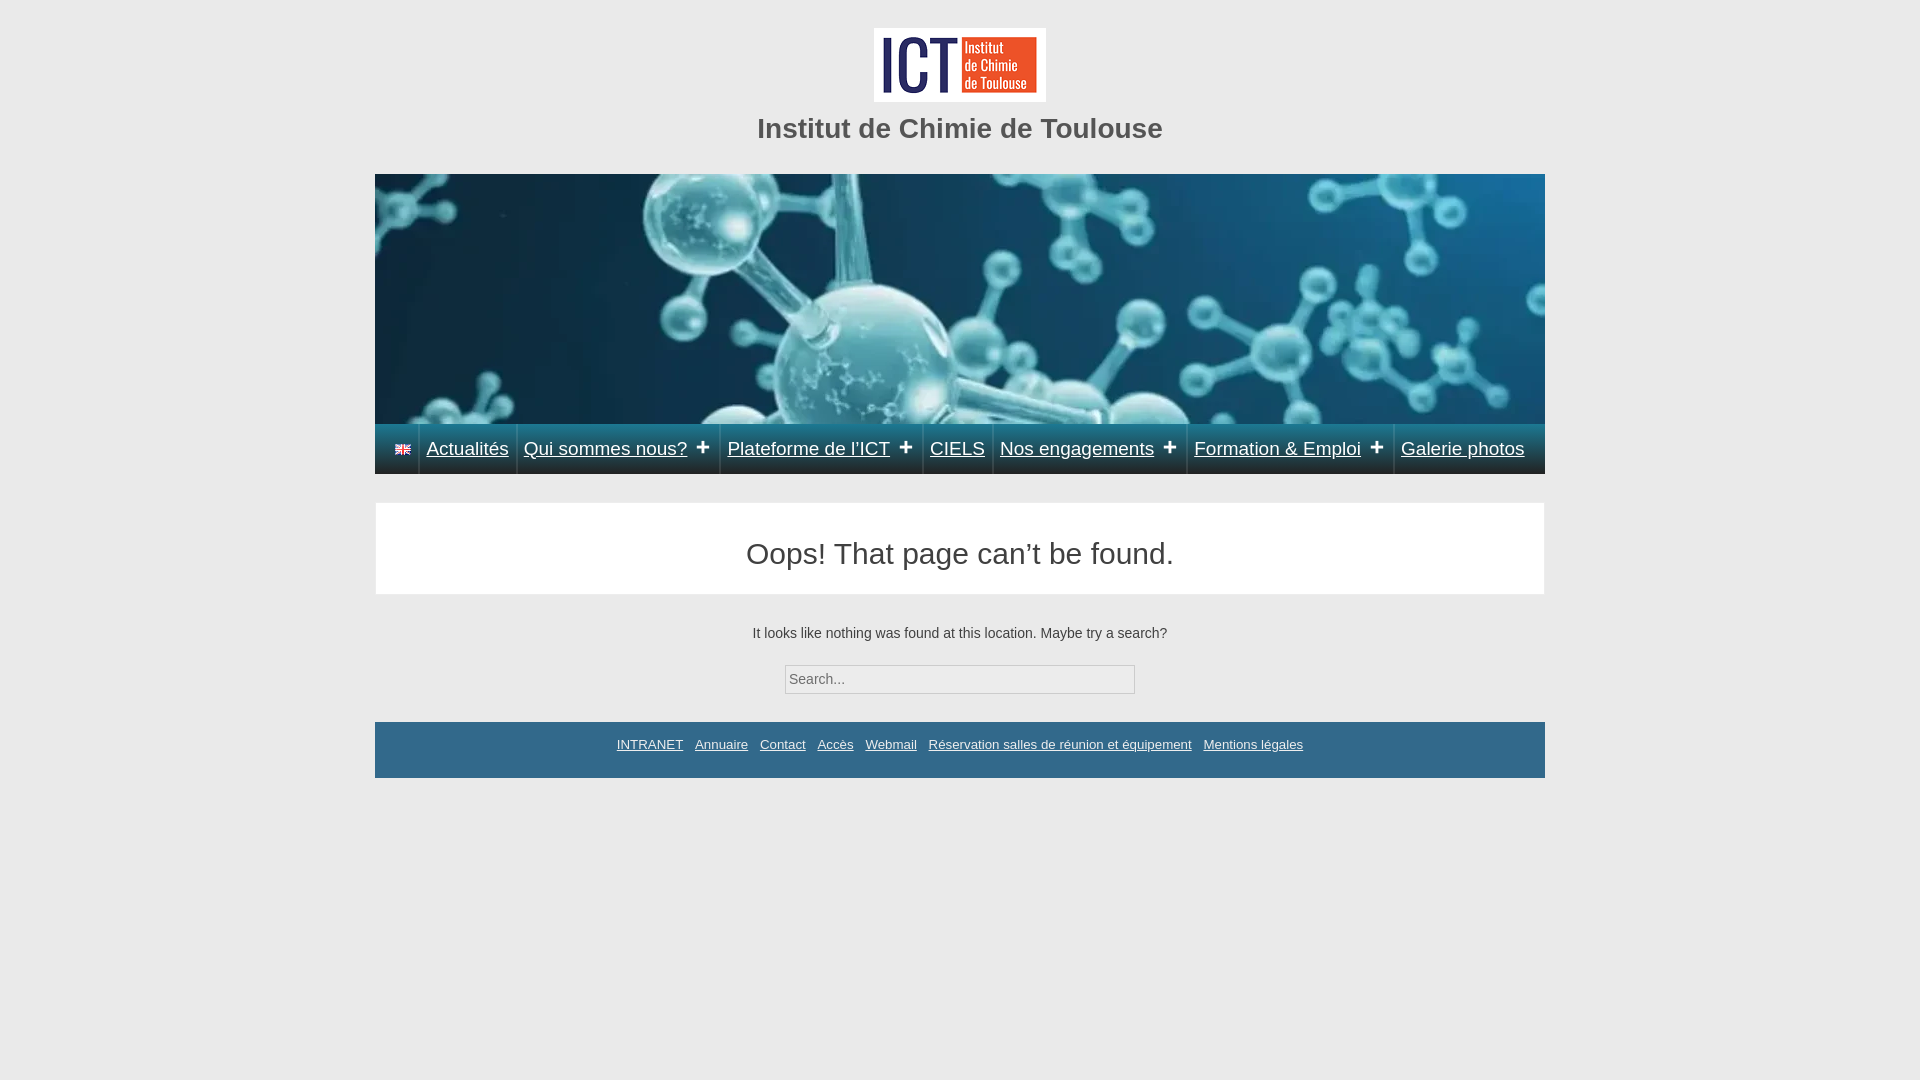 The width and height of the screenshot is (1920, 1080). Describe the element at coordinates (1089, 449) in the screenshot. I see `Nos engagements` at that location.